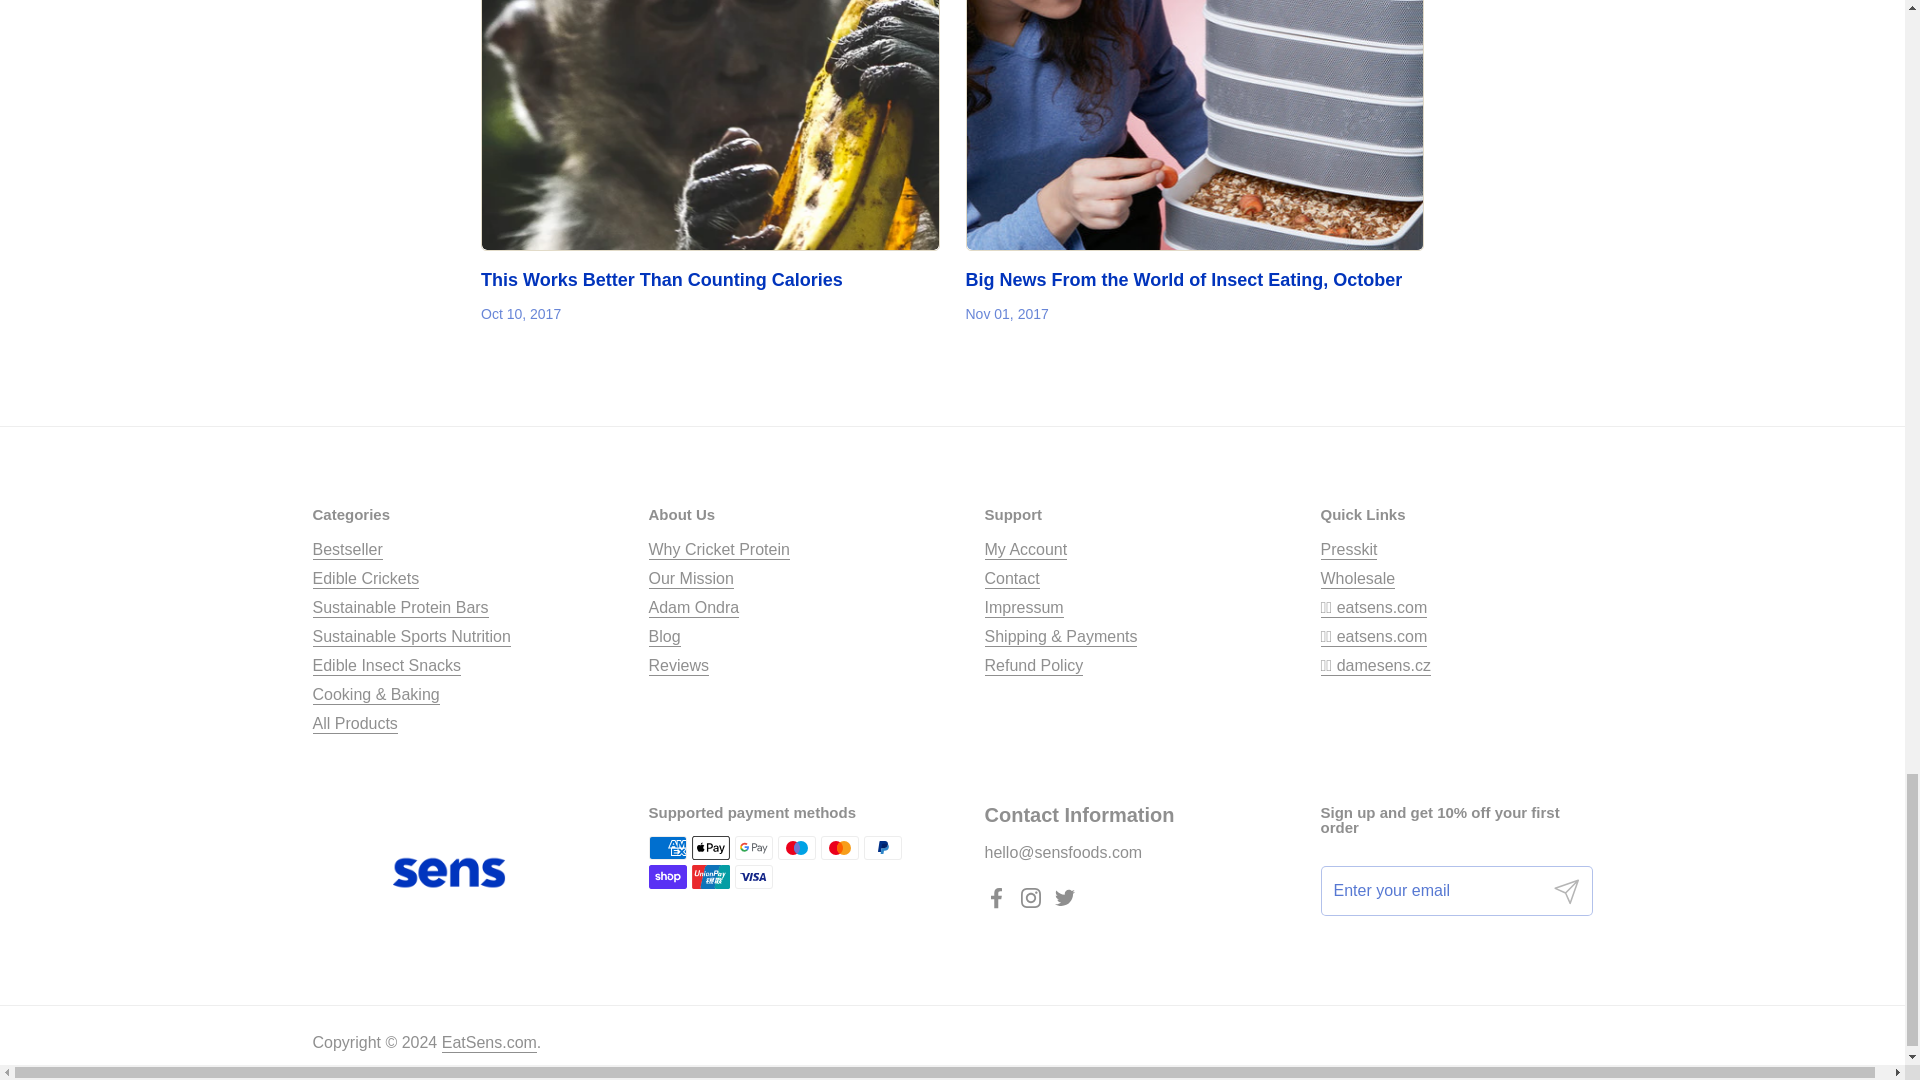  What do you see at coordinates (662, 280) in the screenshot?
I see `This Works Better Than Counting Calories` at bounding box center [662, 280].